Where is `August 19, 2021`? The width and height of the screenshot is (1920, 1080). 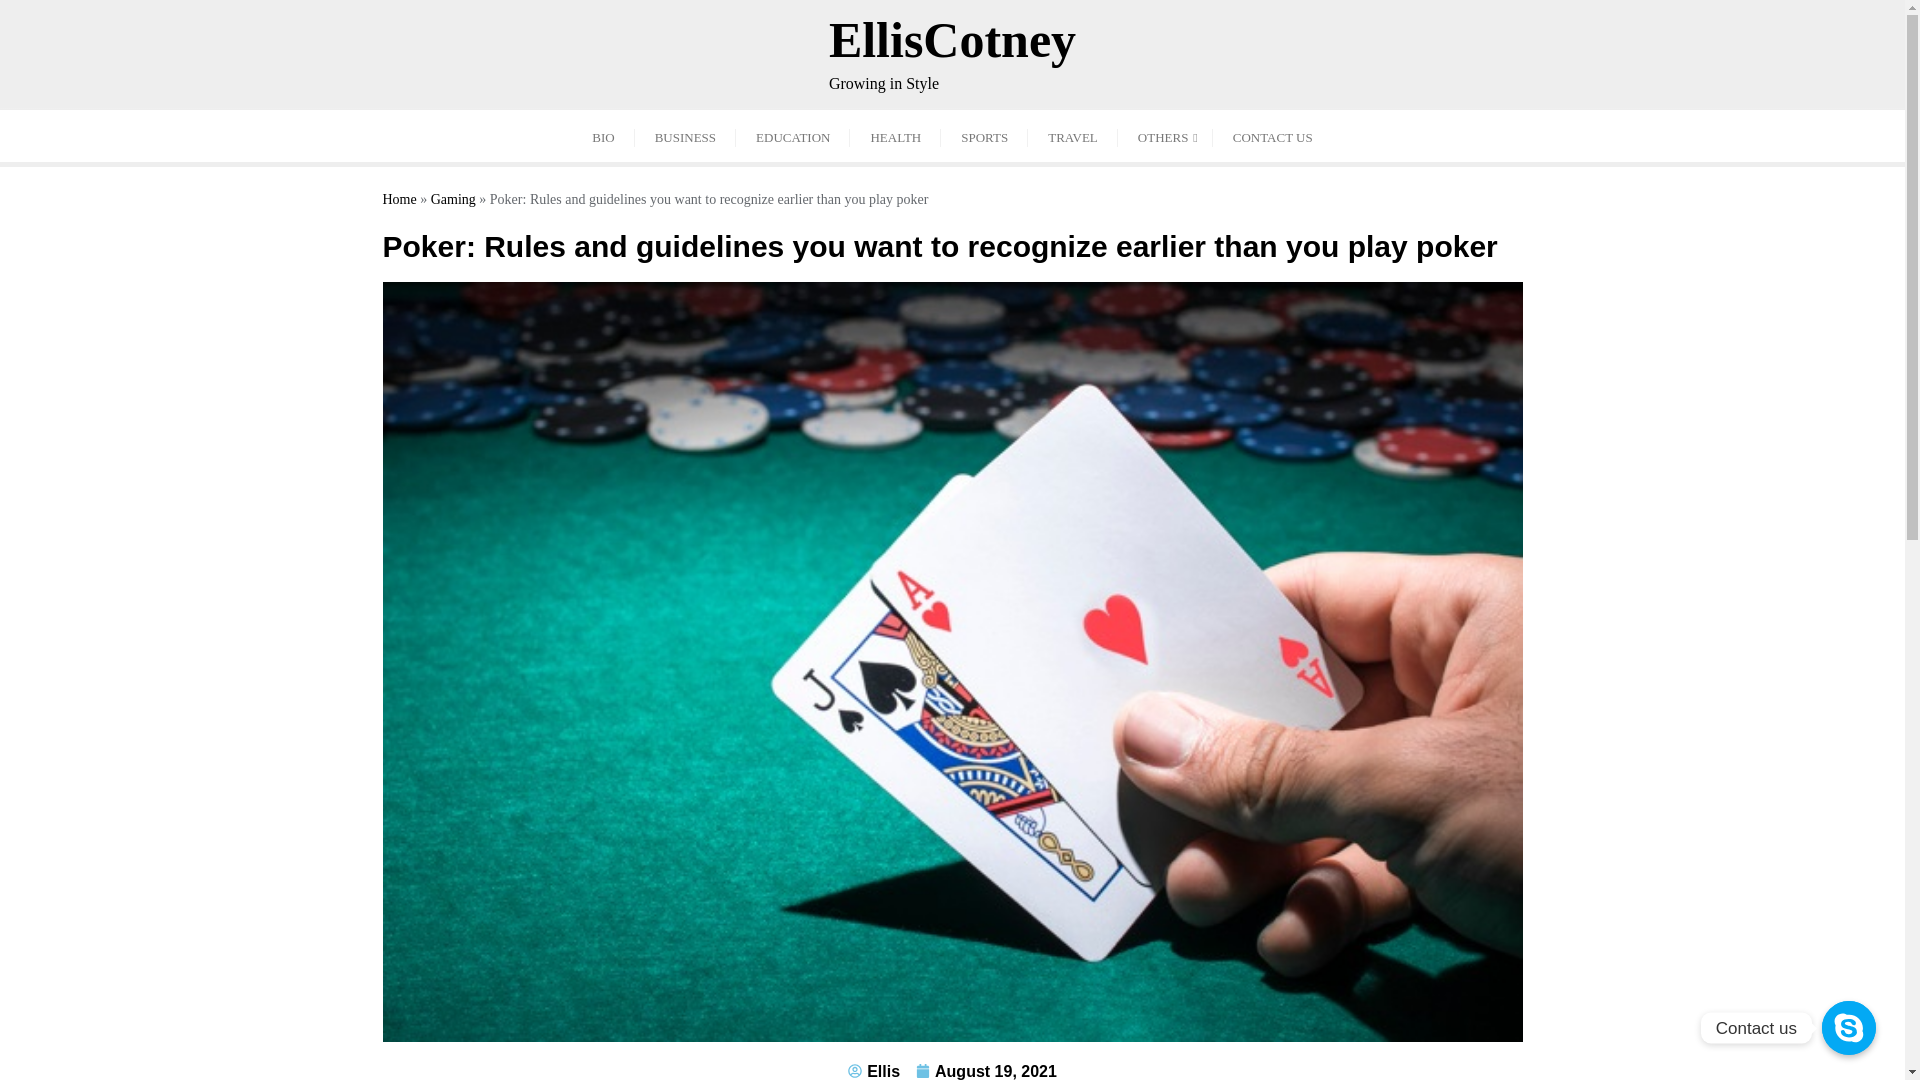
August 19, 2021 is located at coordinates (602, 136).